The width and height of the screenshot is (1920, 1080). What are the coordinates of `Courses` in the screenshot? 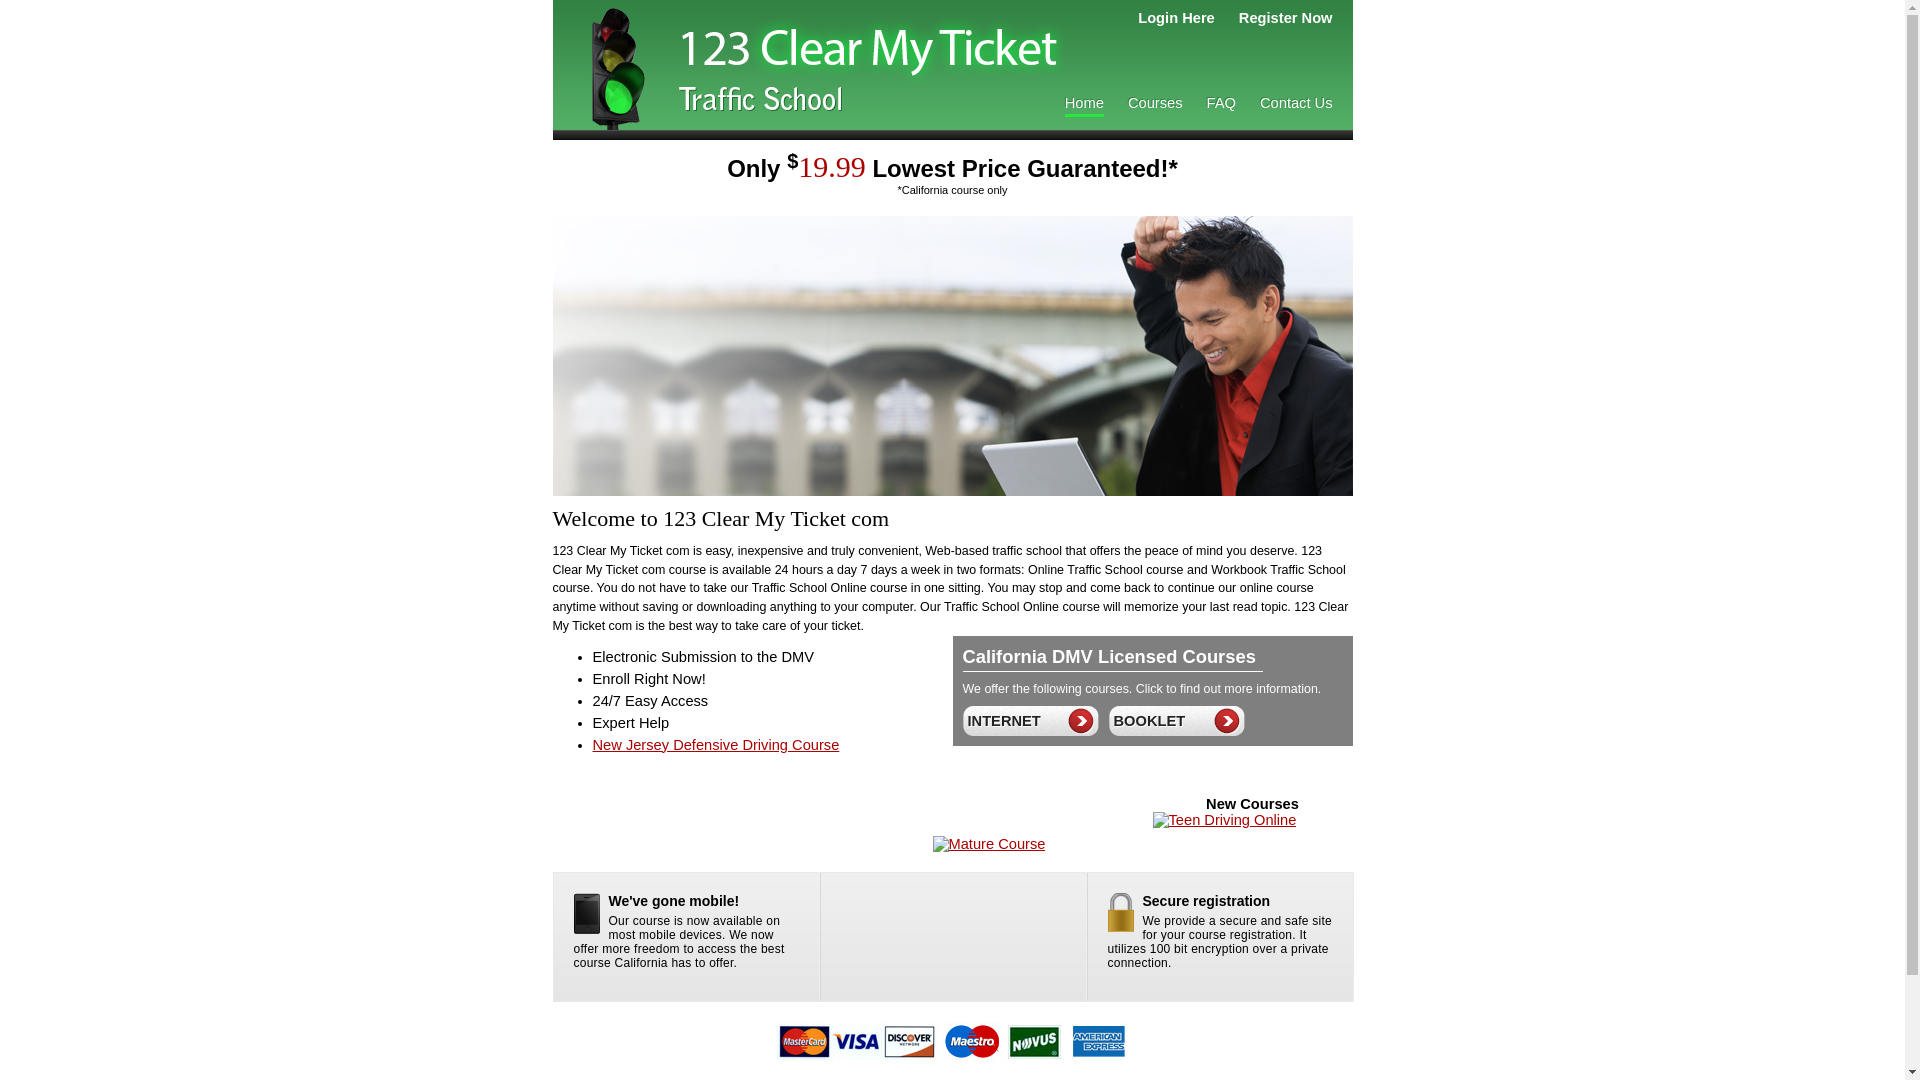 It's located at (1156, 103).